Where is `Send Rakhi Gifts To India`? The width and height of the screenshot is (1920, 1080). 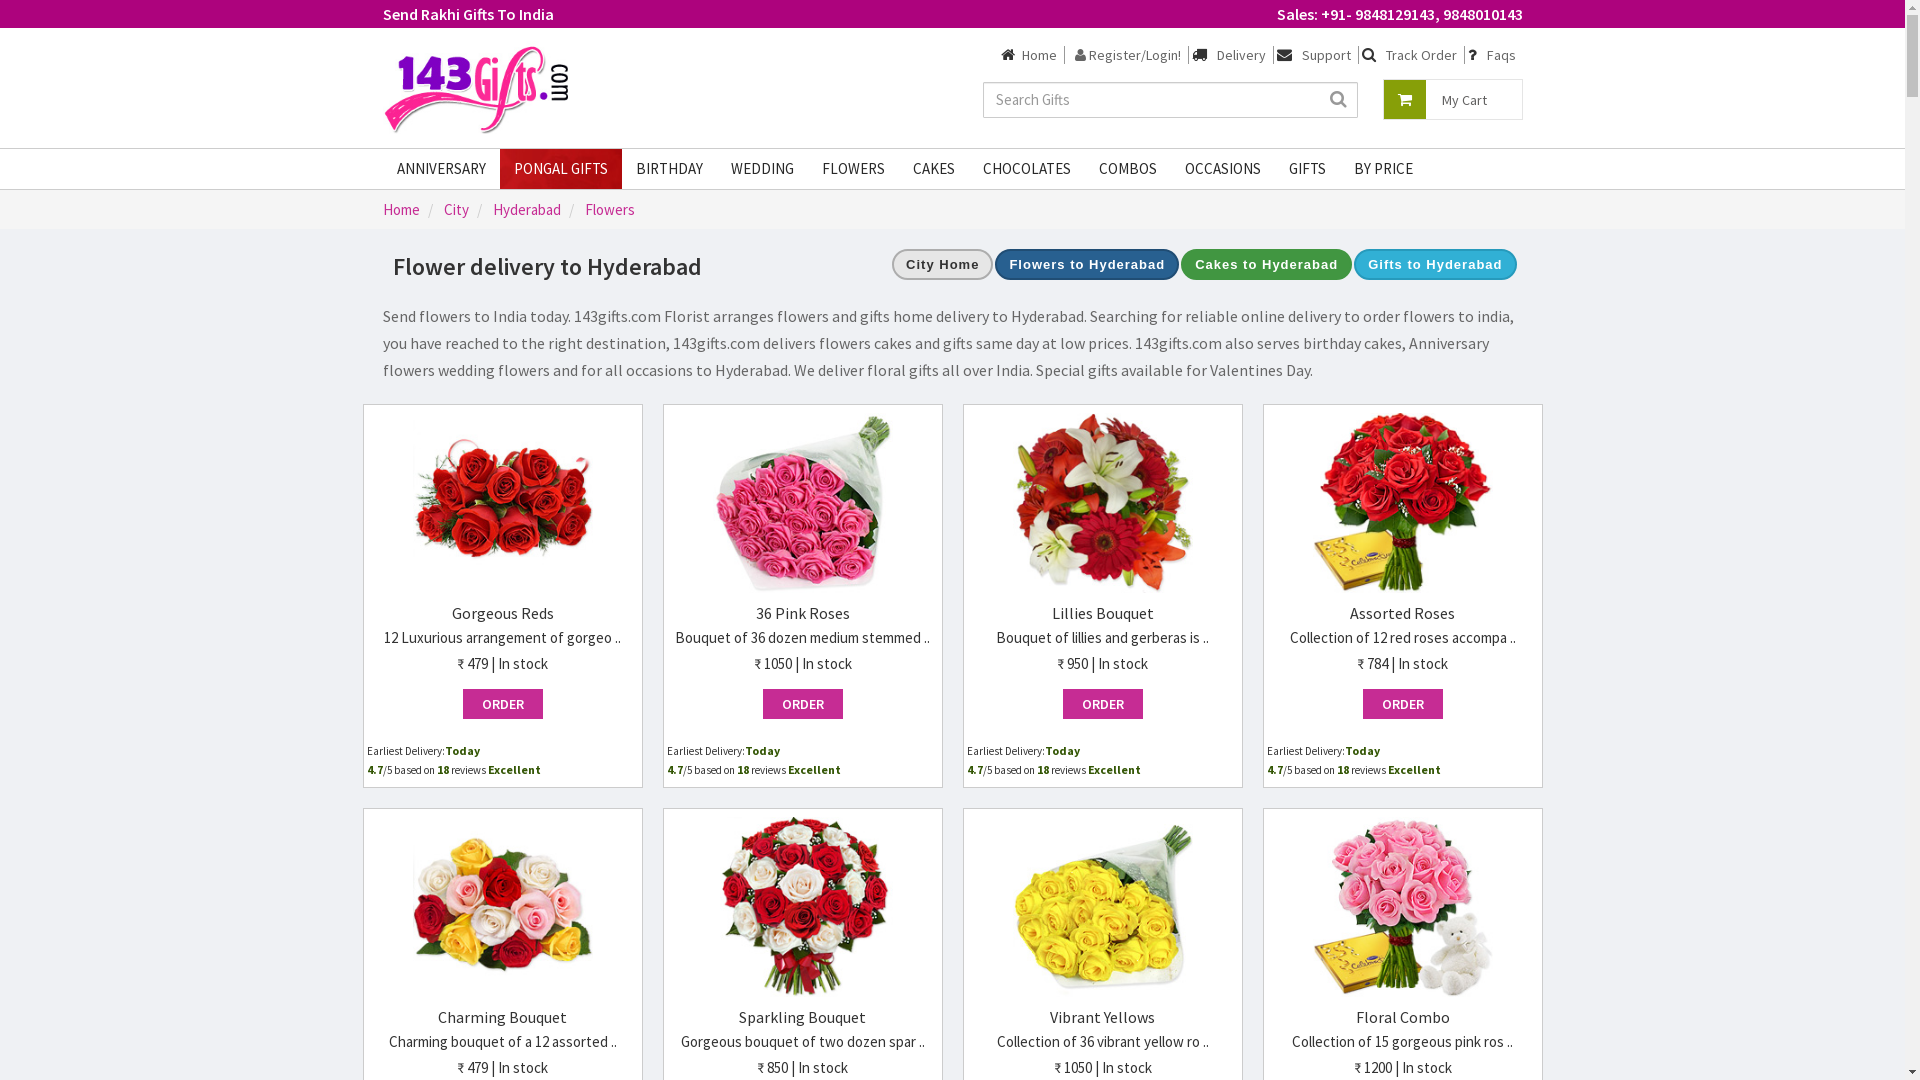
Send Rakhi Gifts To India is located at coordinates (468, 14).